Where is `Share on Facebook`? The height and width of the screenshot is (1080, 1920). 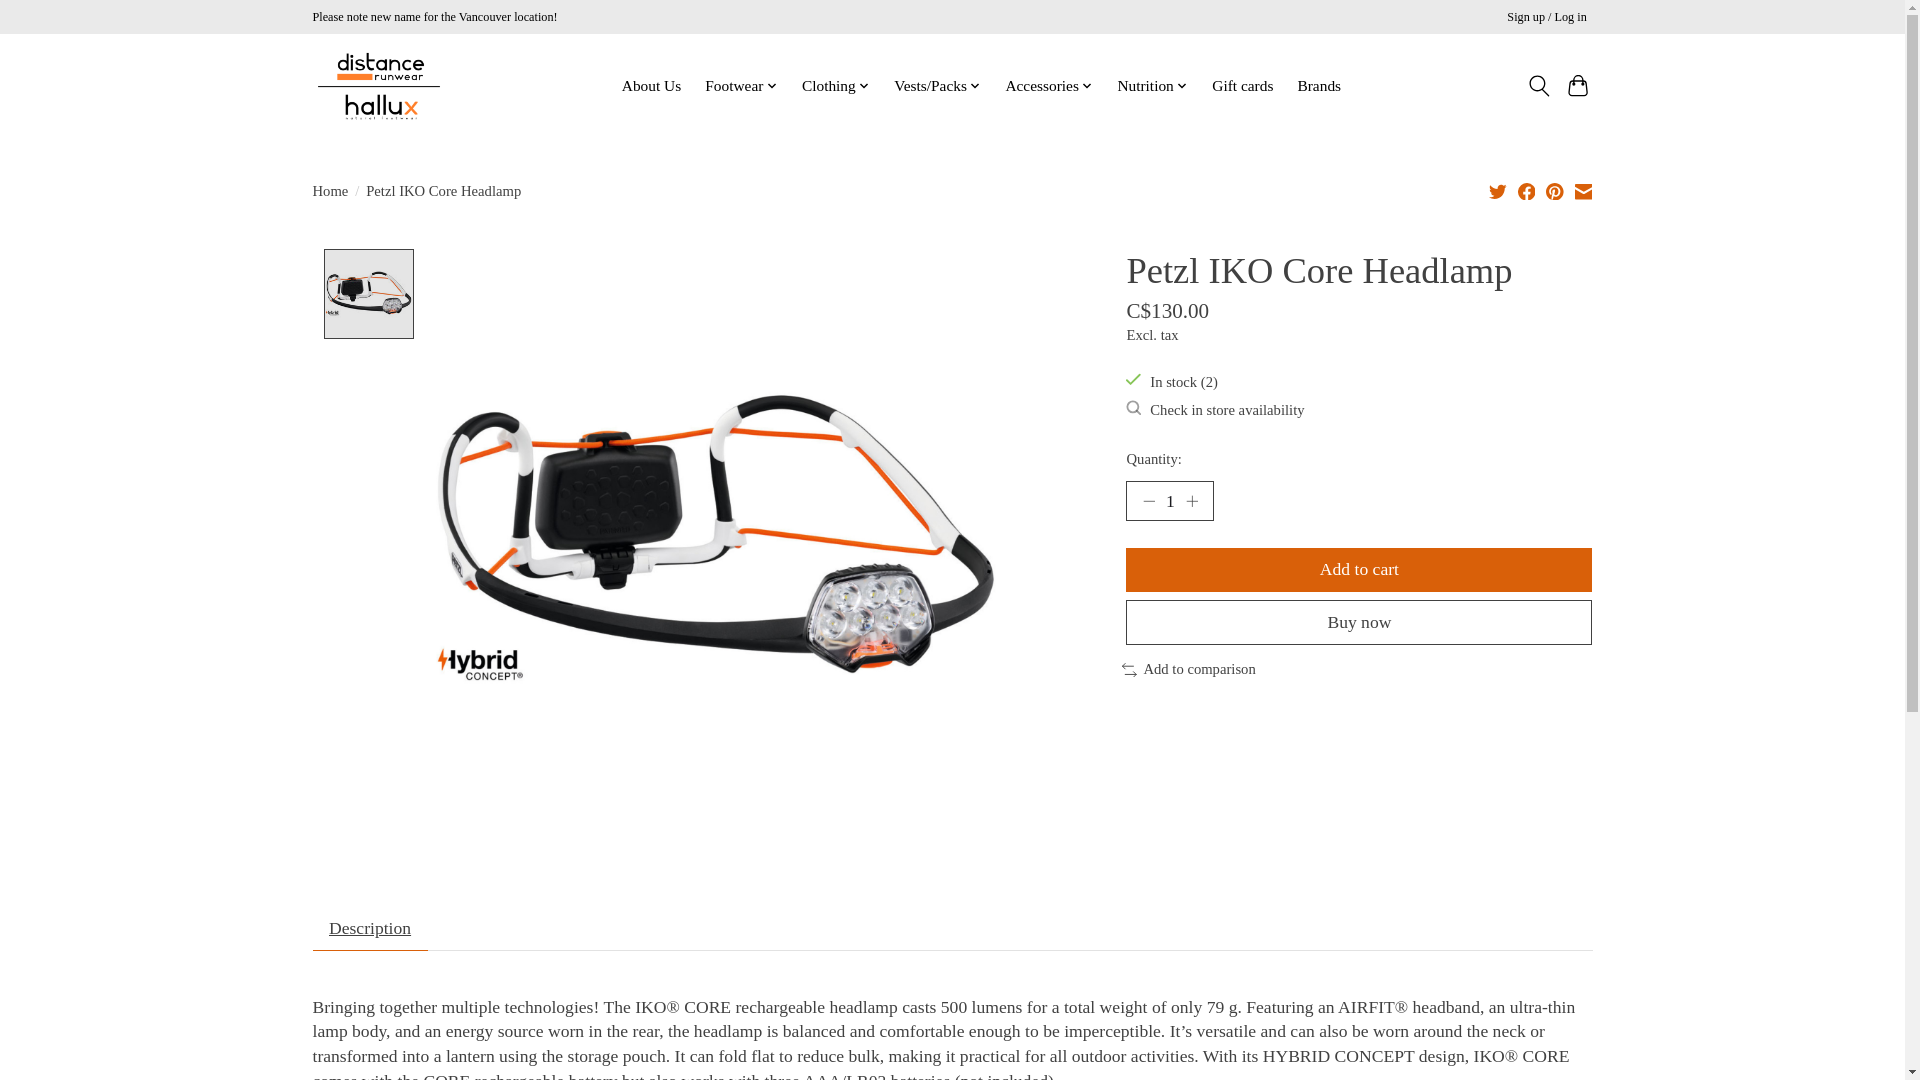
Share on Facebook is located at coordinates (1527, 190).